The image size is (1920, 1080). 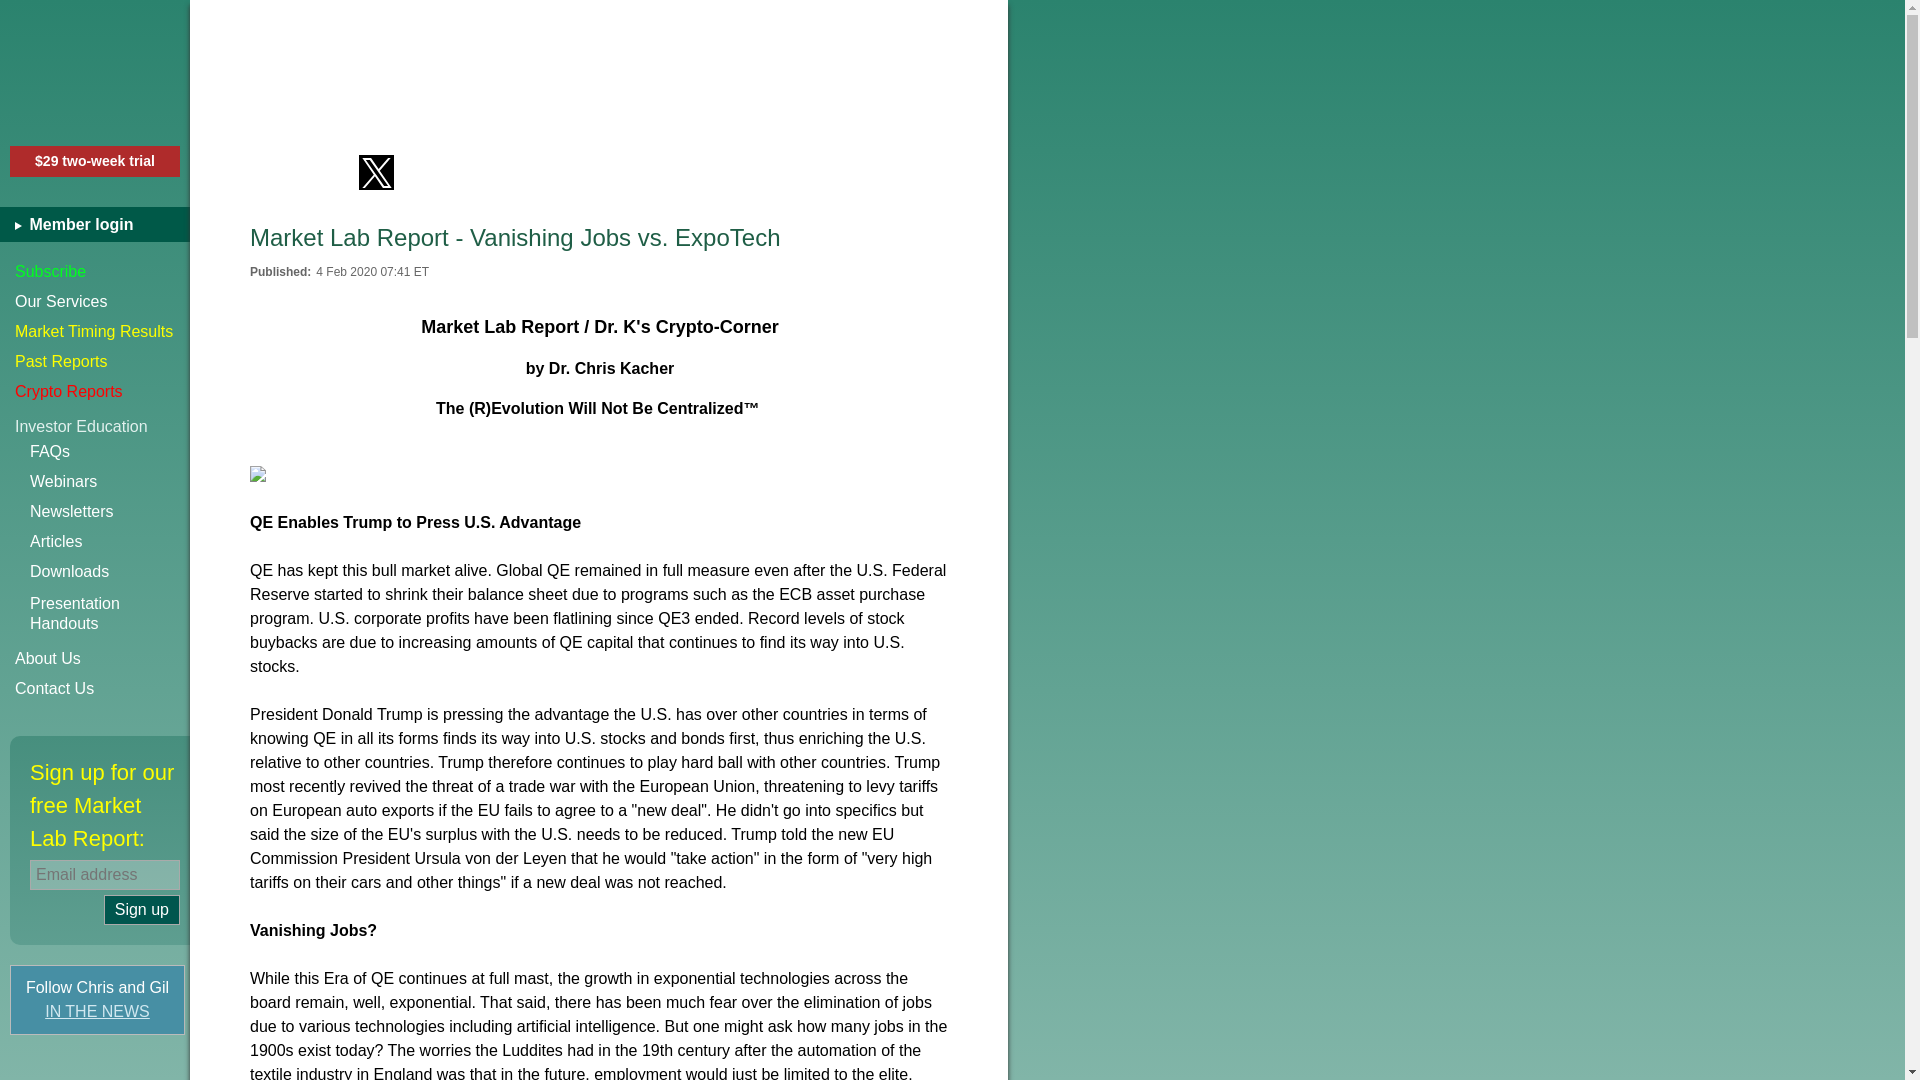 What do you see at coordinates (98, 1012) in the screenshot?
I see `Sign up` at bounding box center [98, 1012].